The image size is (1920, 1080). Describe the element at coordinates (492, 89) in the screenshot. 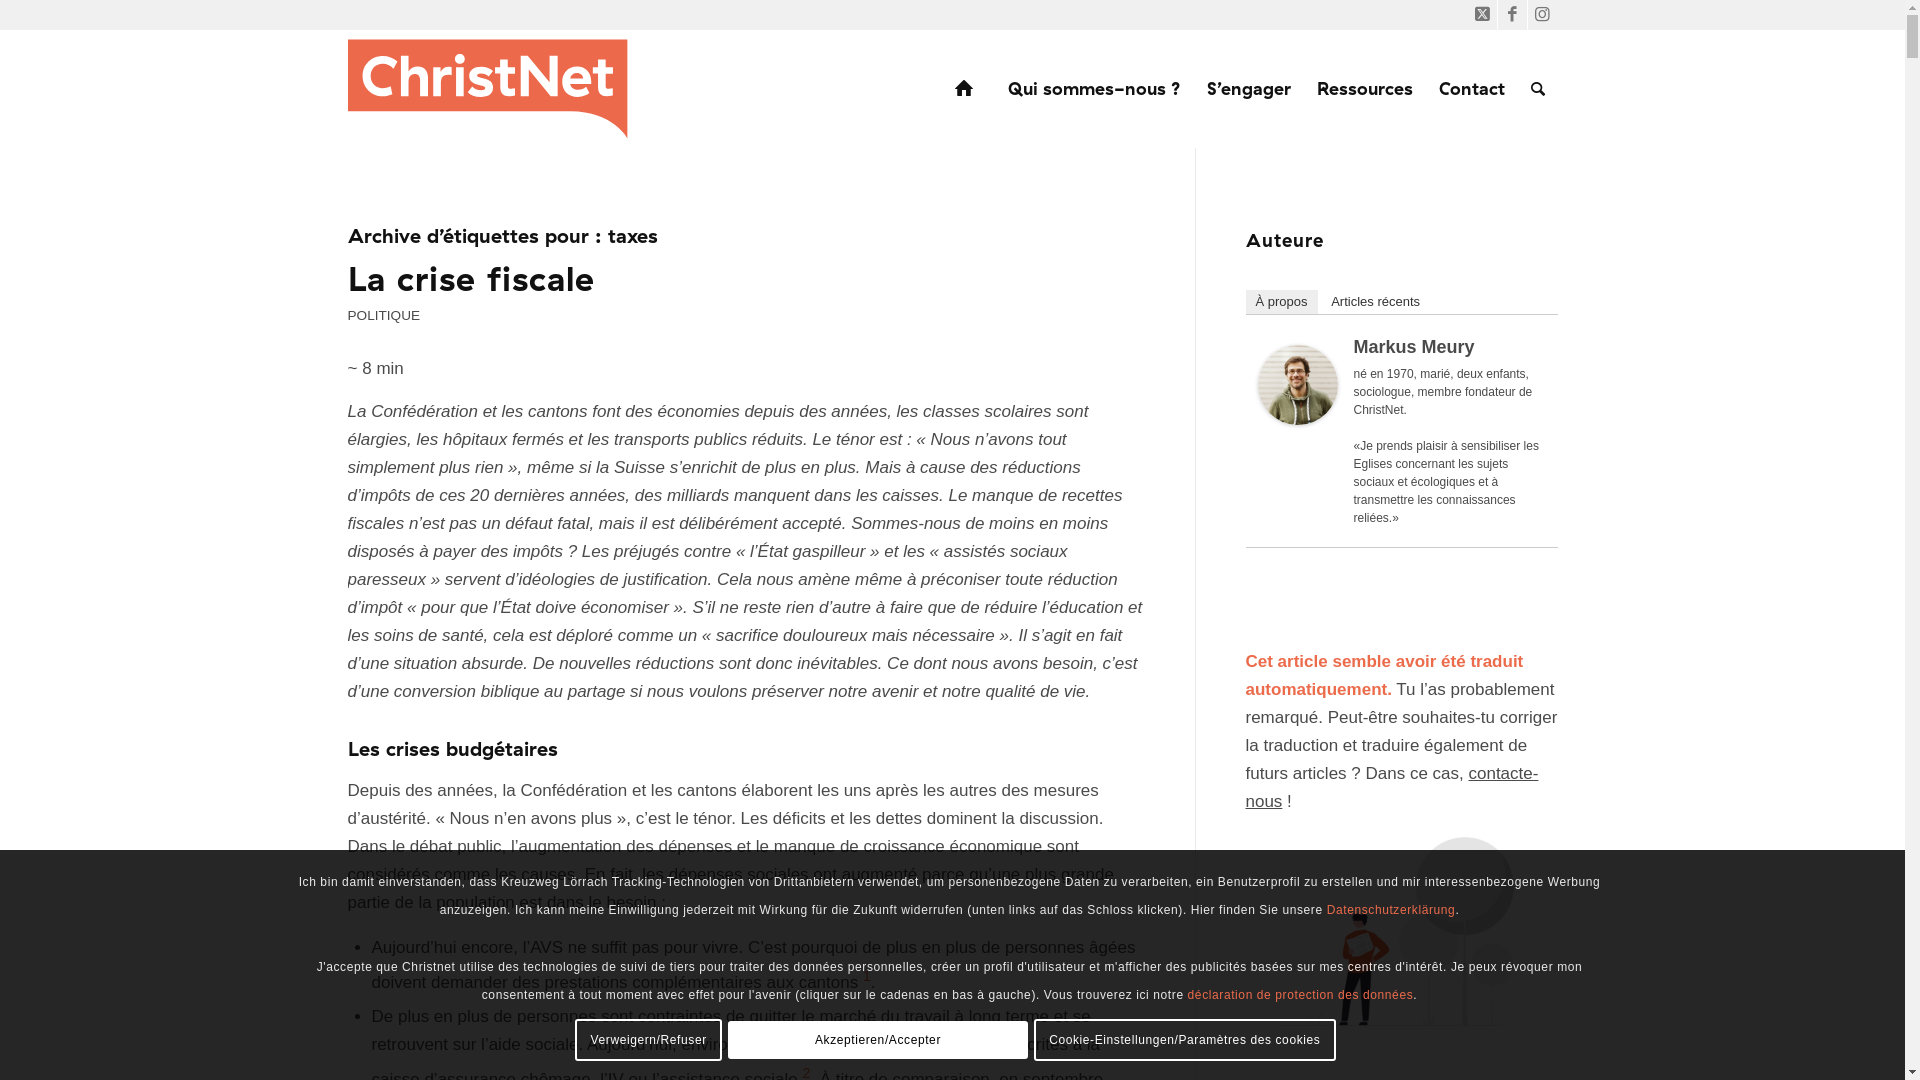

I see `Logo-Christnet-2023-3240` at that location.